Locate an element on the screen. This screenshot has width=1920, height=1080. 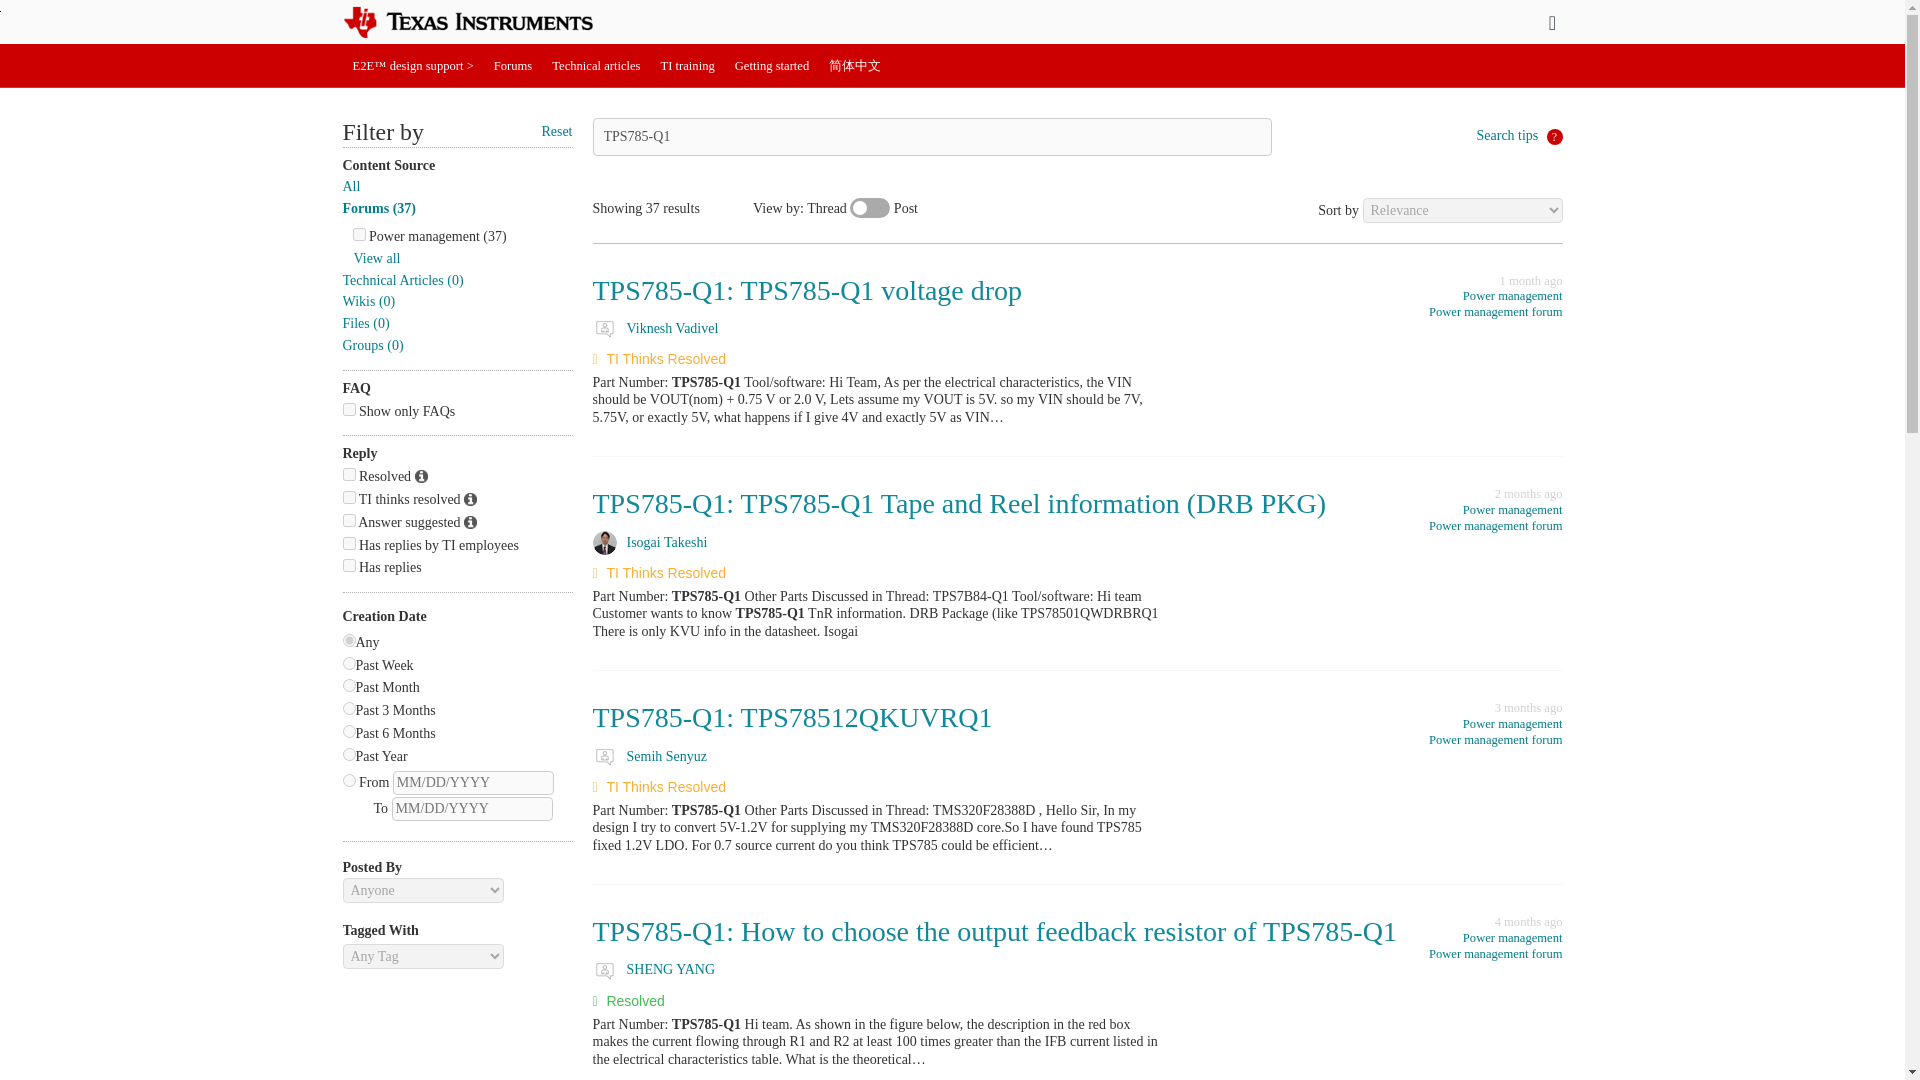
TI training is located at coordinates (688, 66).